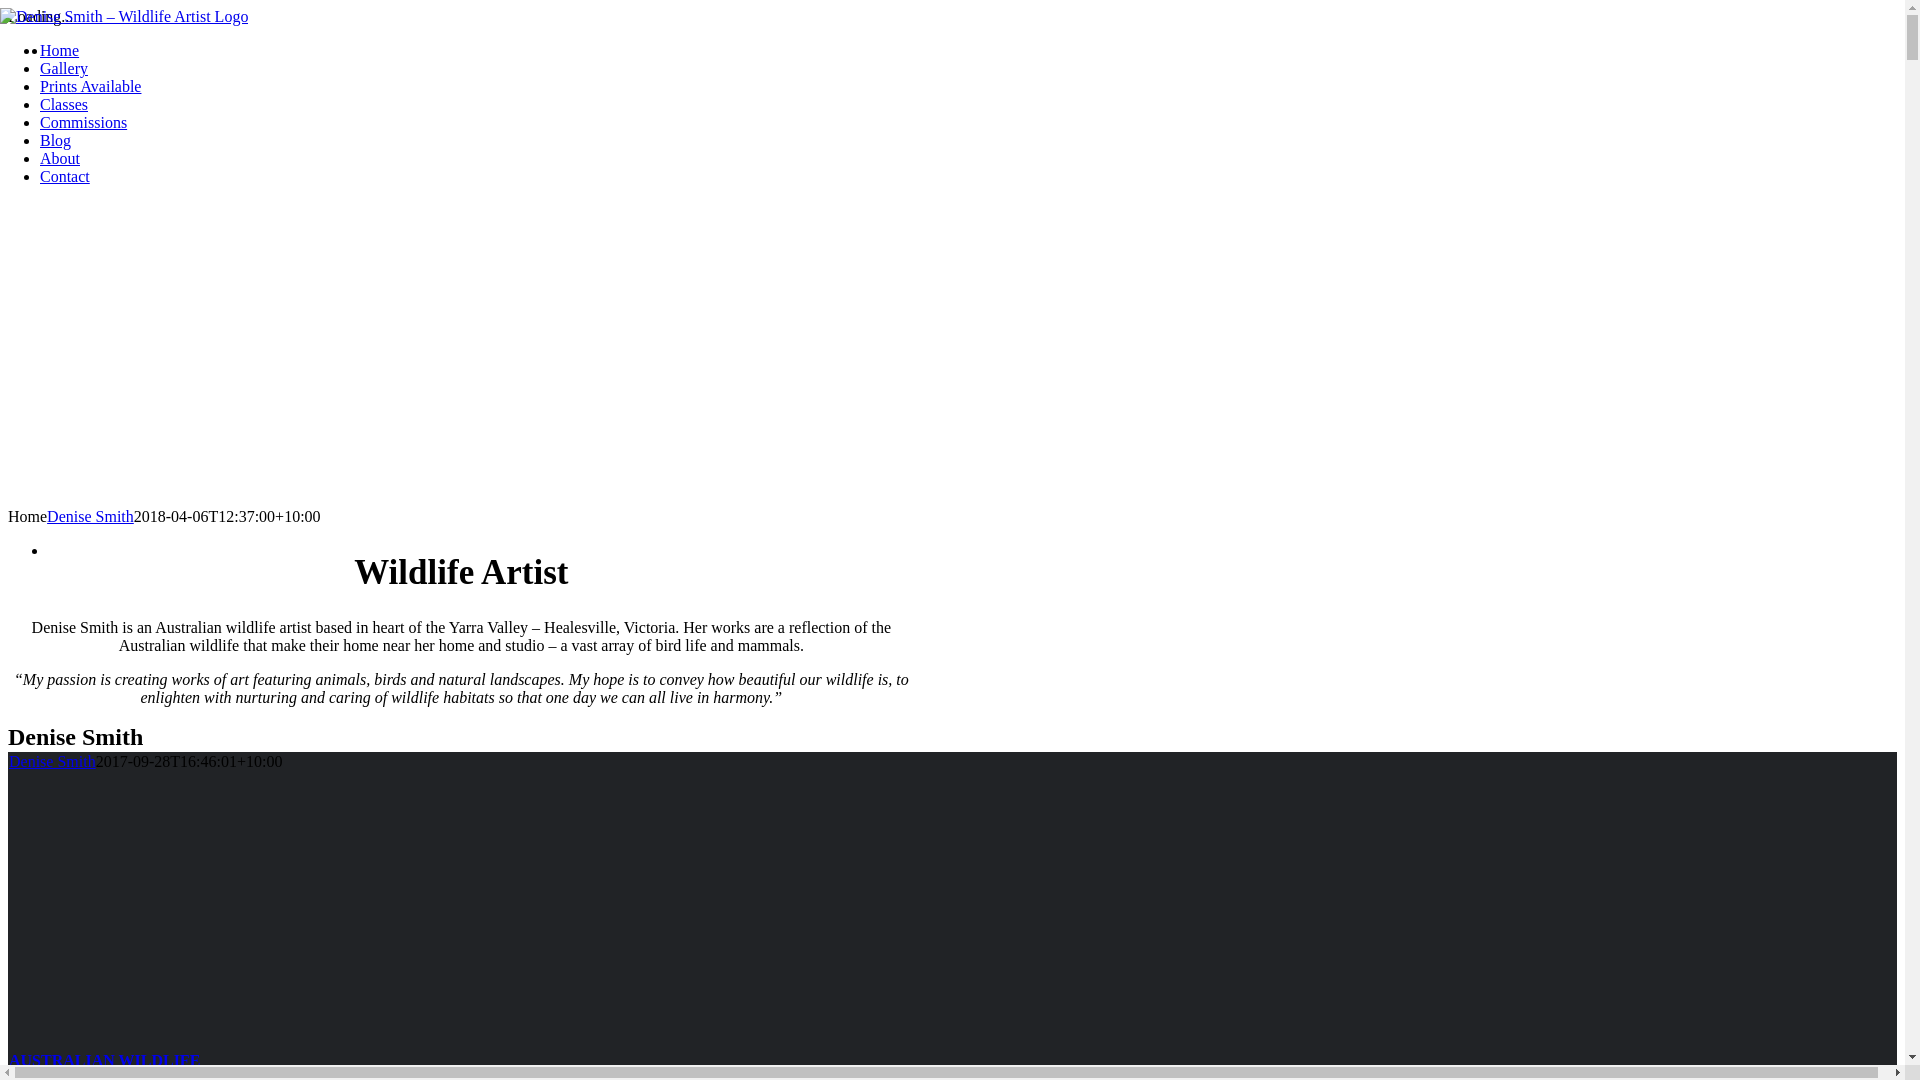 This screenshot has width=1920, height=1080. I want to click on Prints Available, so click(90, 86).